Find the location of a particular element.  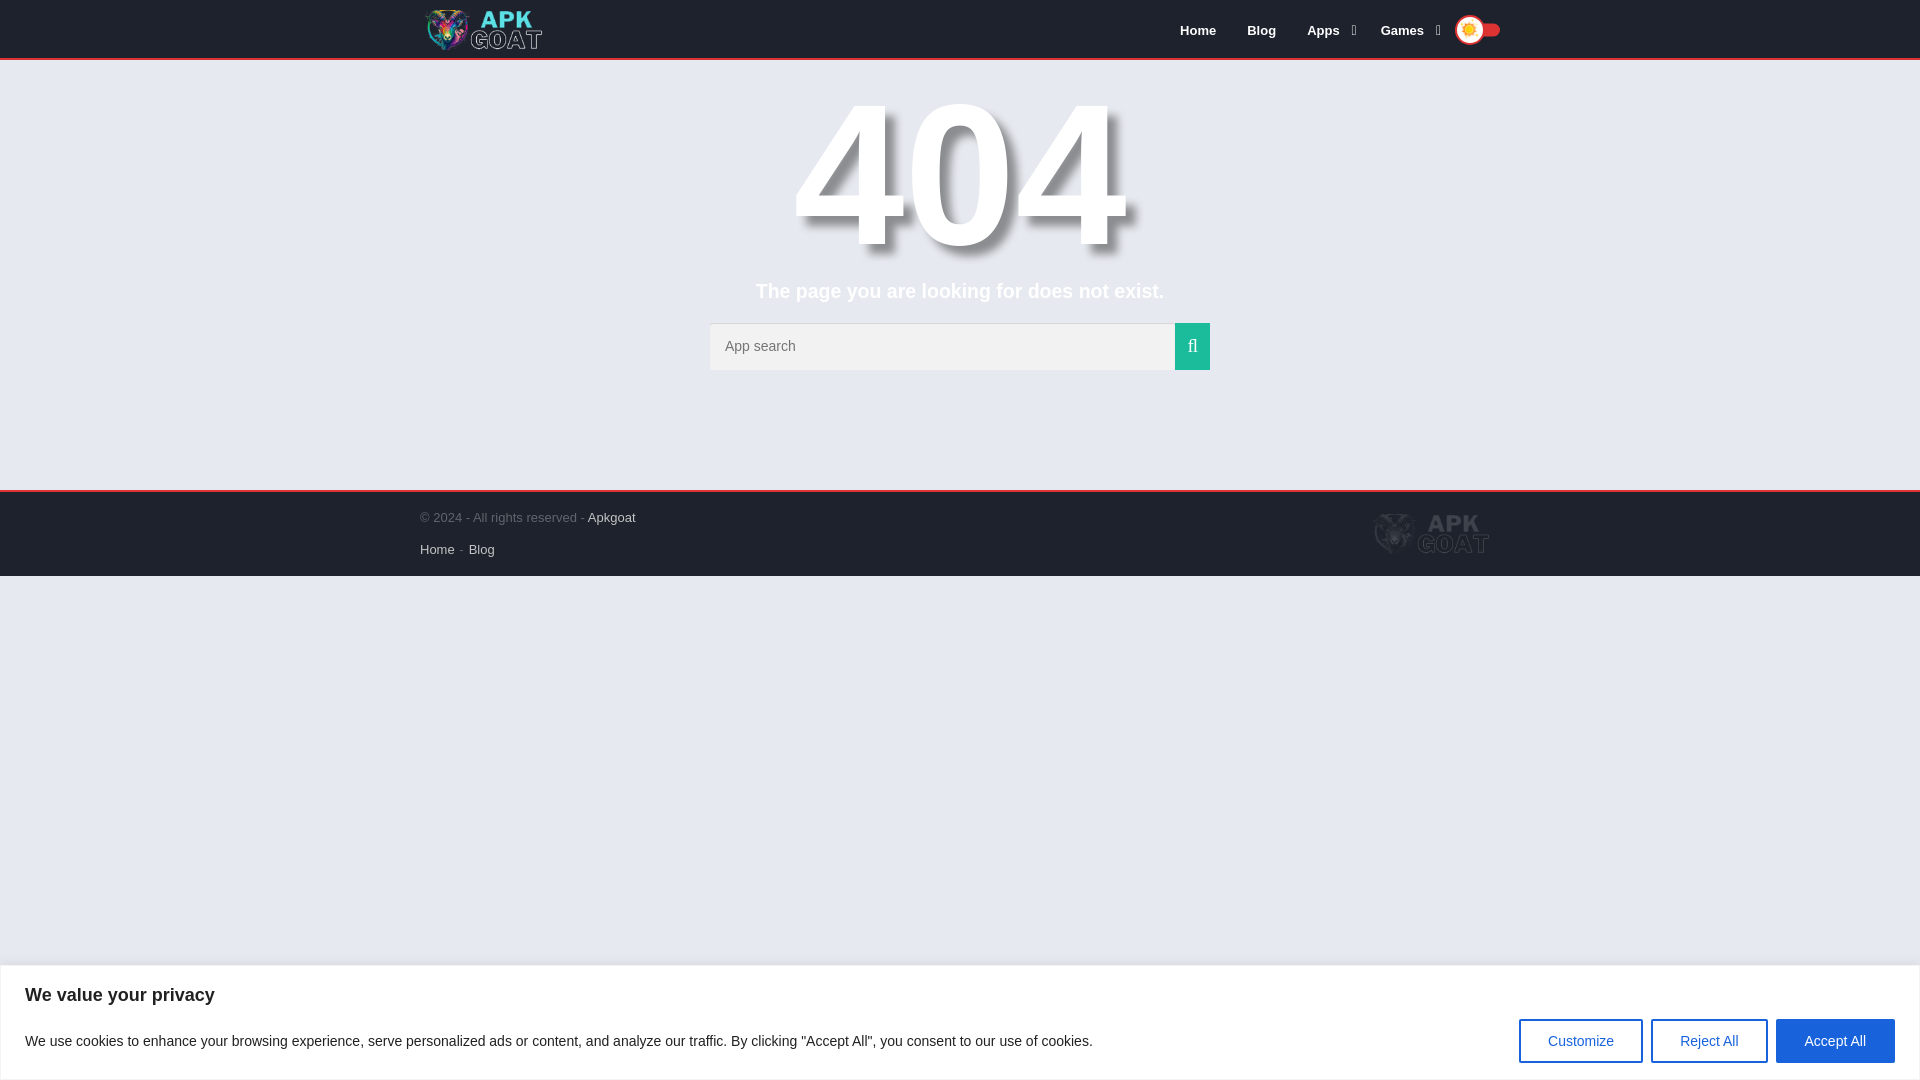

Home is located at coordinates (1198, 29).